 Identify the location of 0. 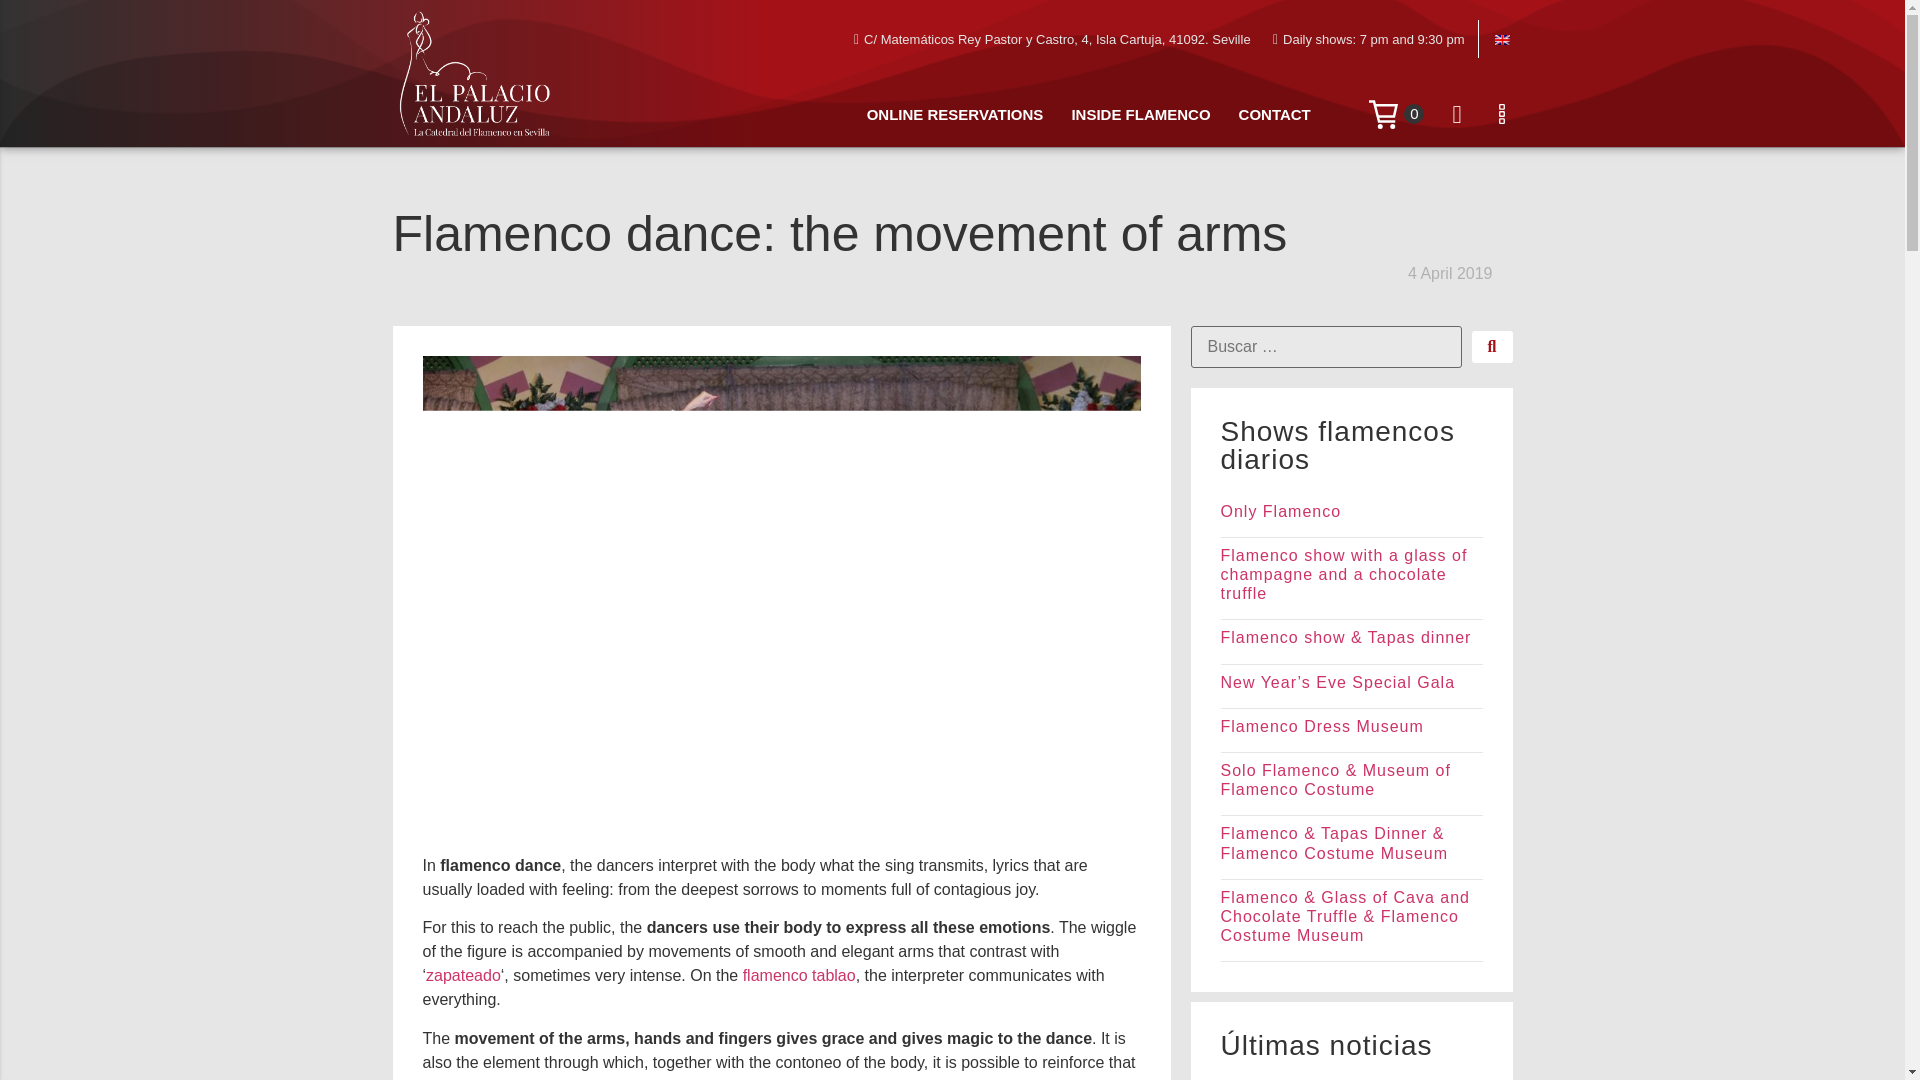
(1396, 114).